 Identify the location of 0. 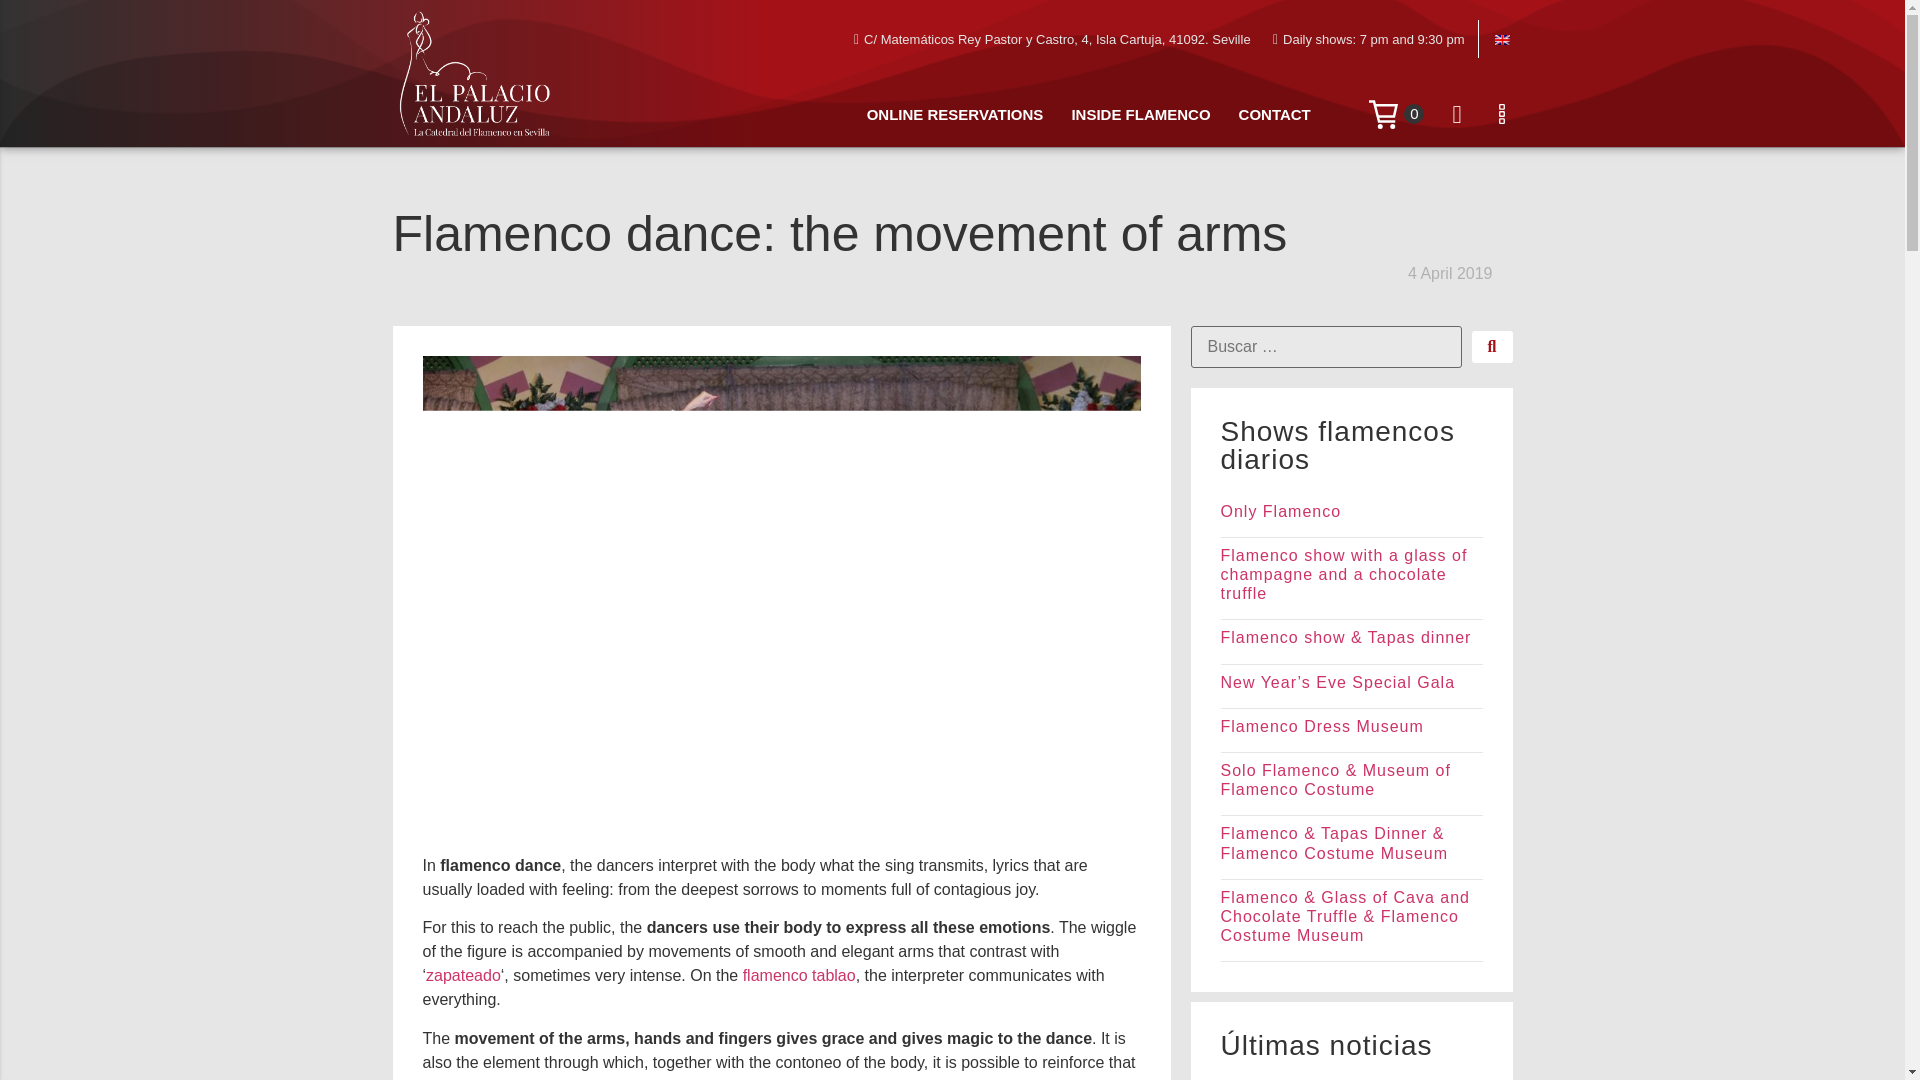
(1396, 114).